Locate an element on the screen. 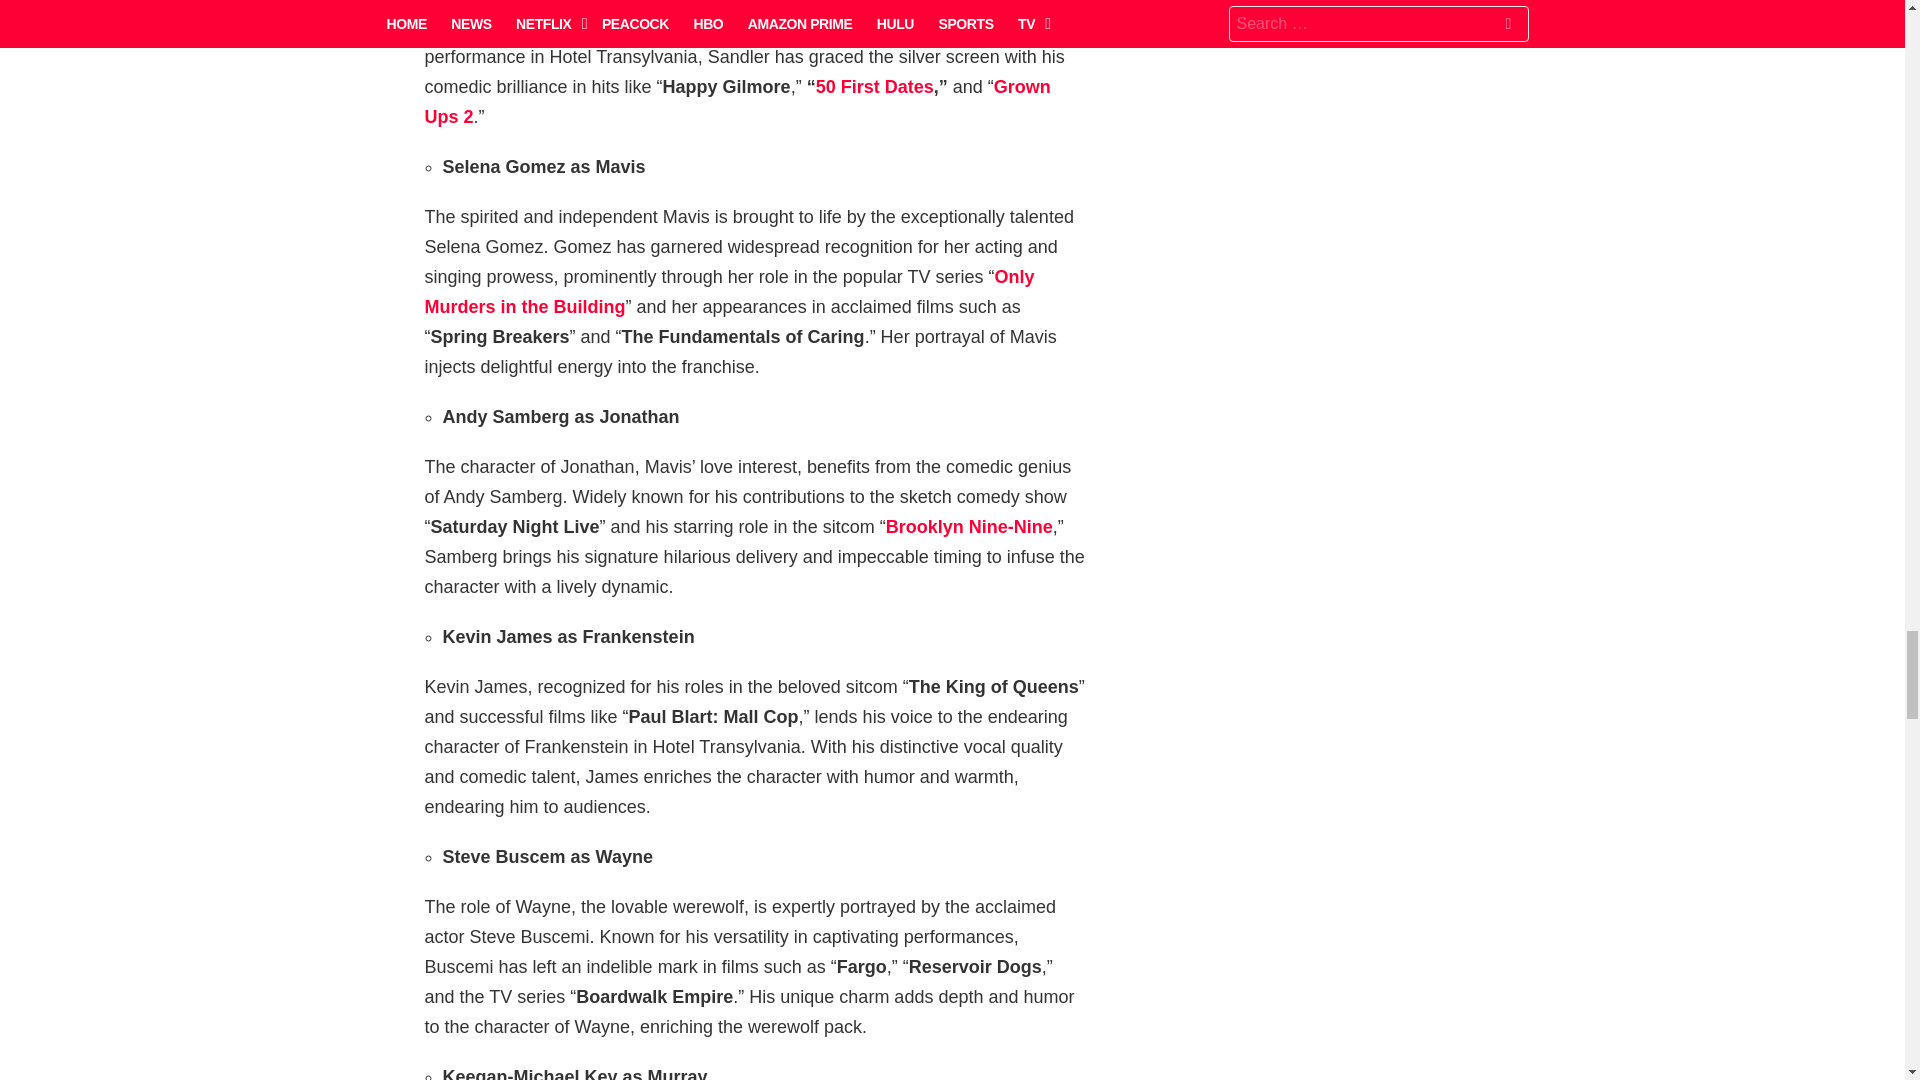 The height and width of the screenshot is (1080, 1920). Only Murders in the Building is located at coordinates (729, 292).